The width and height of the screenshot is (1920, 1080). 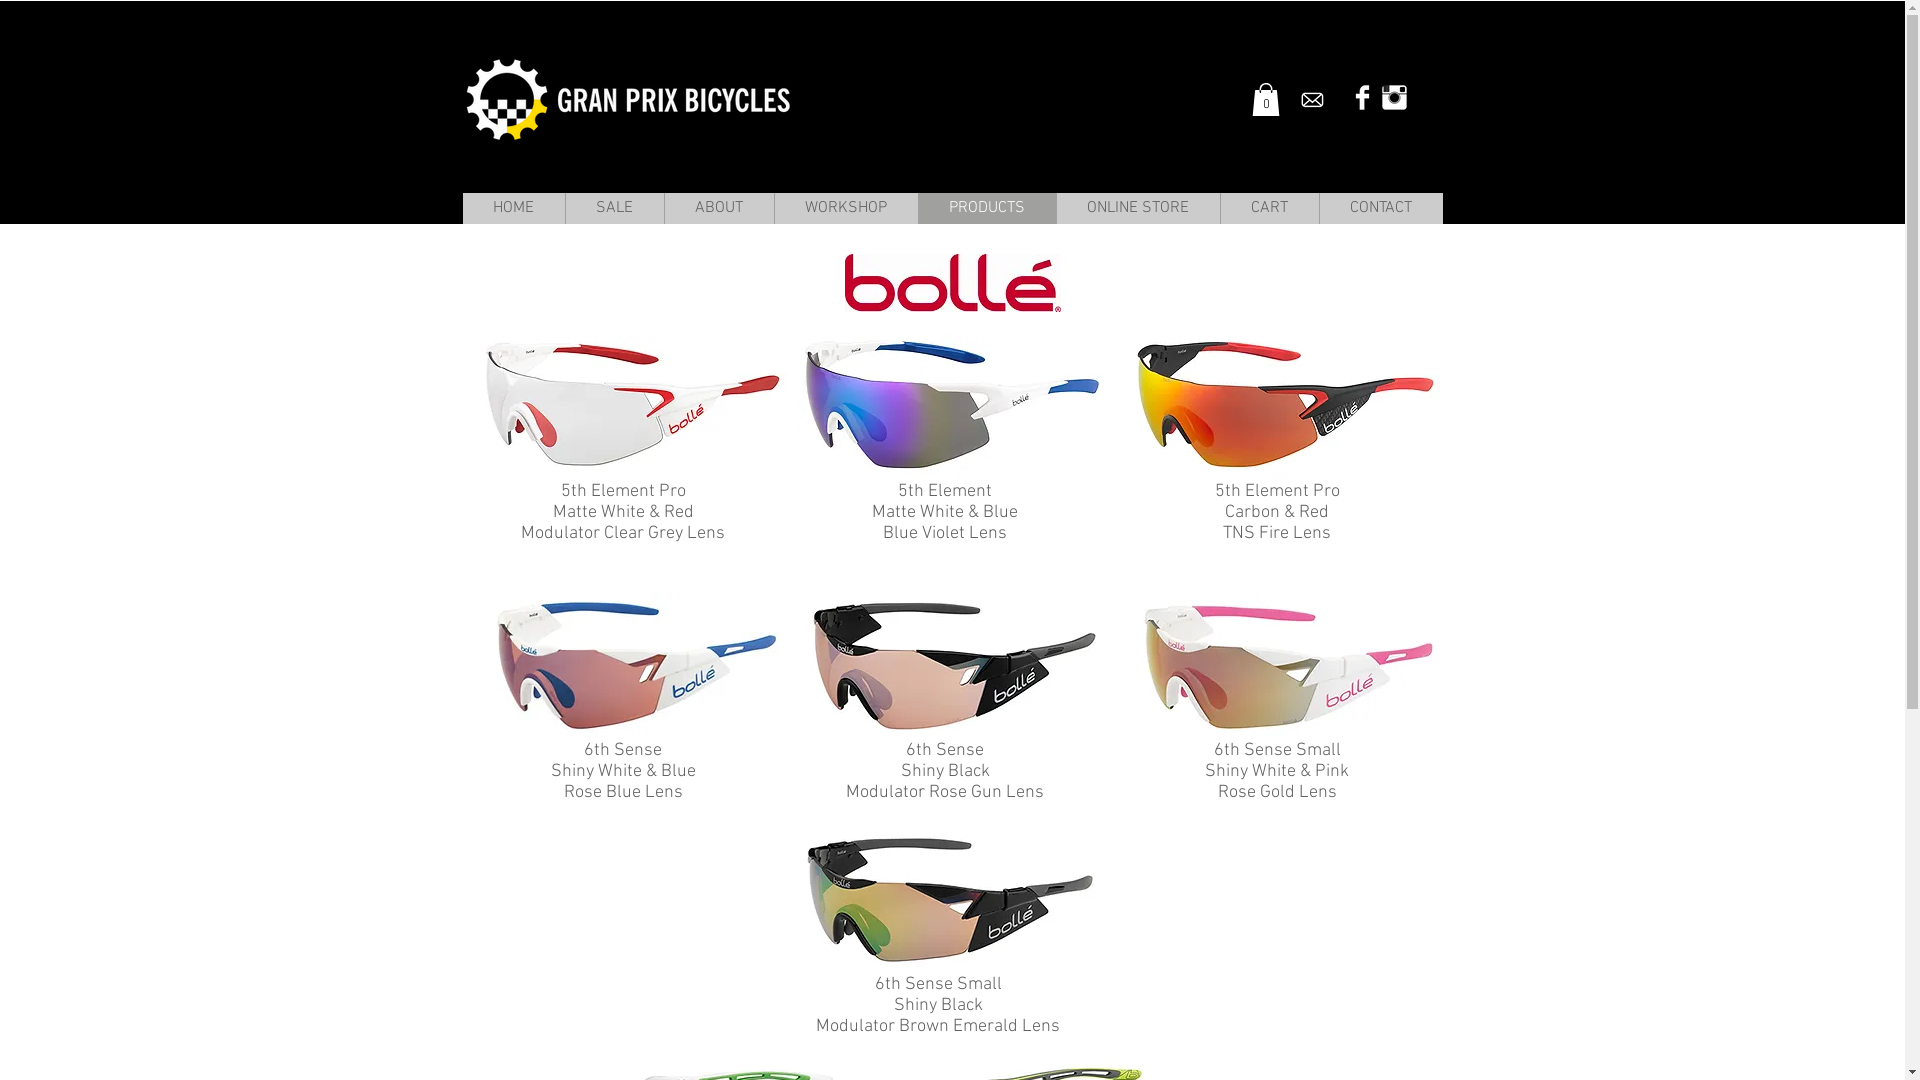 I want to click on WORKSHOP, so click(x=846, y=208).